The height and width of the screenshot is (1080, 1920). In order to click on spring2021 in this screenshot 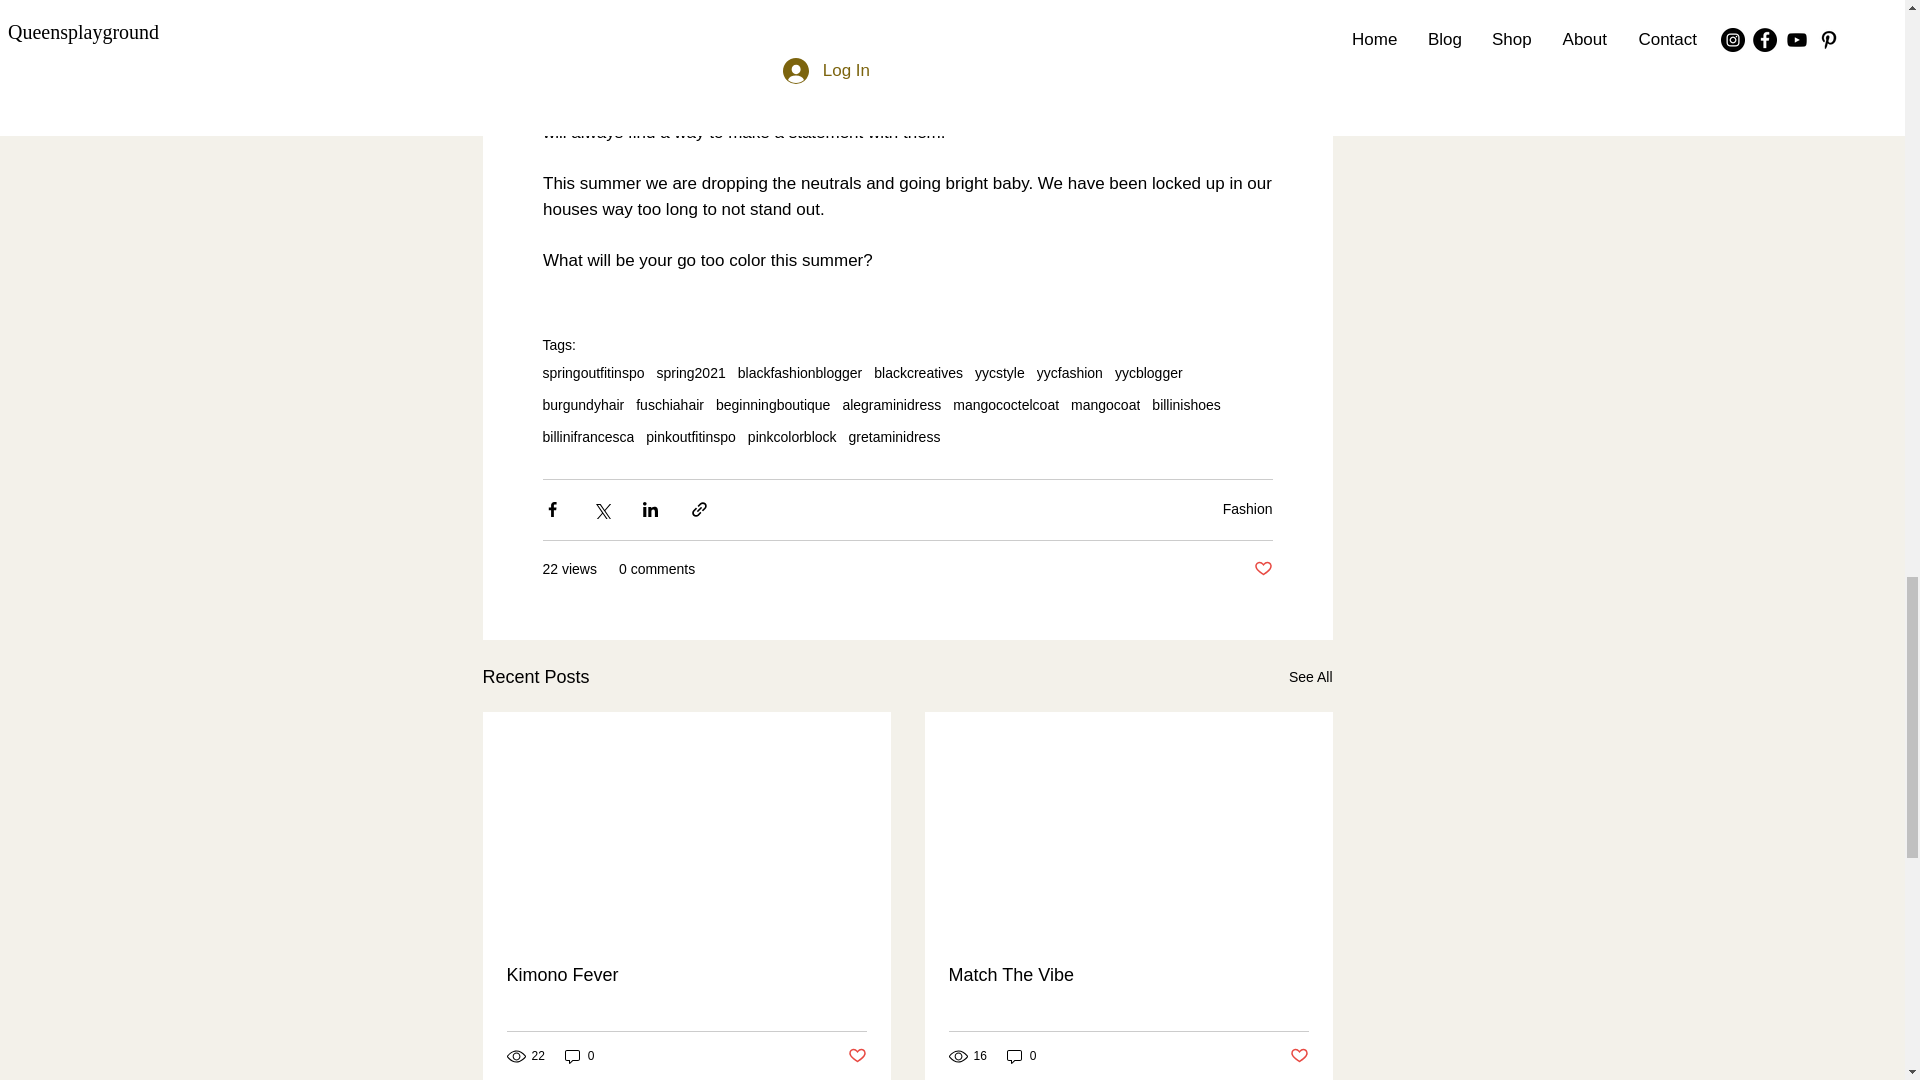, I will do `click(690, 373)`.